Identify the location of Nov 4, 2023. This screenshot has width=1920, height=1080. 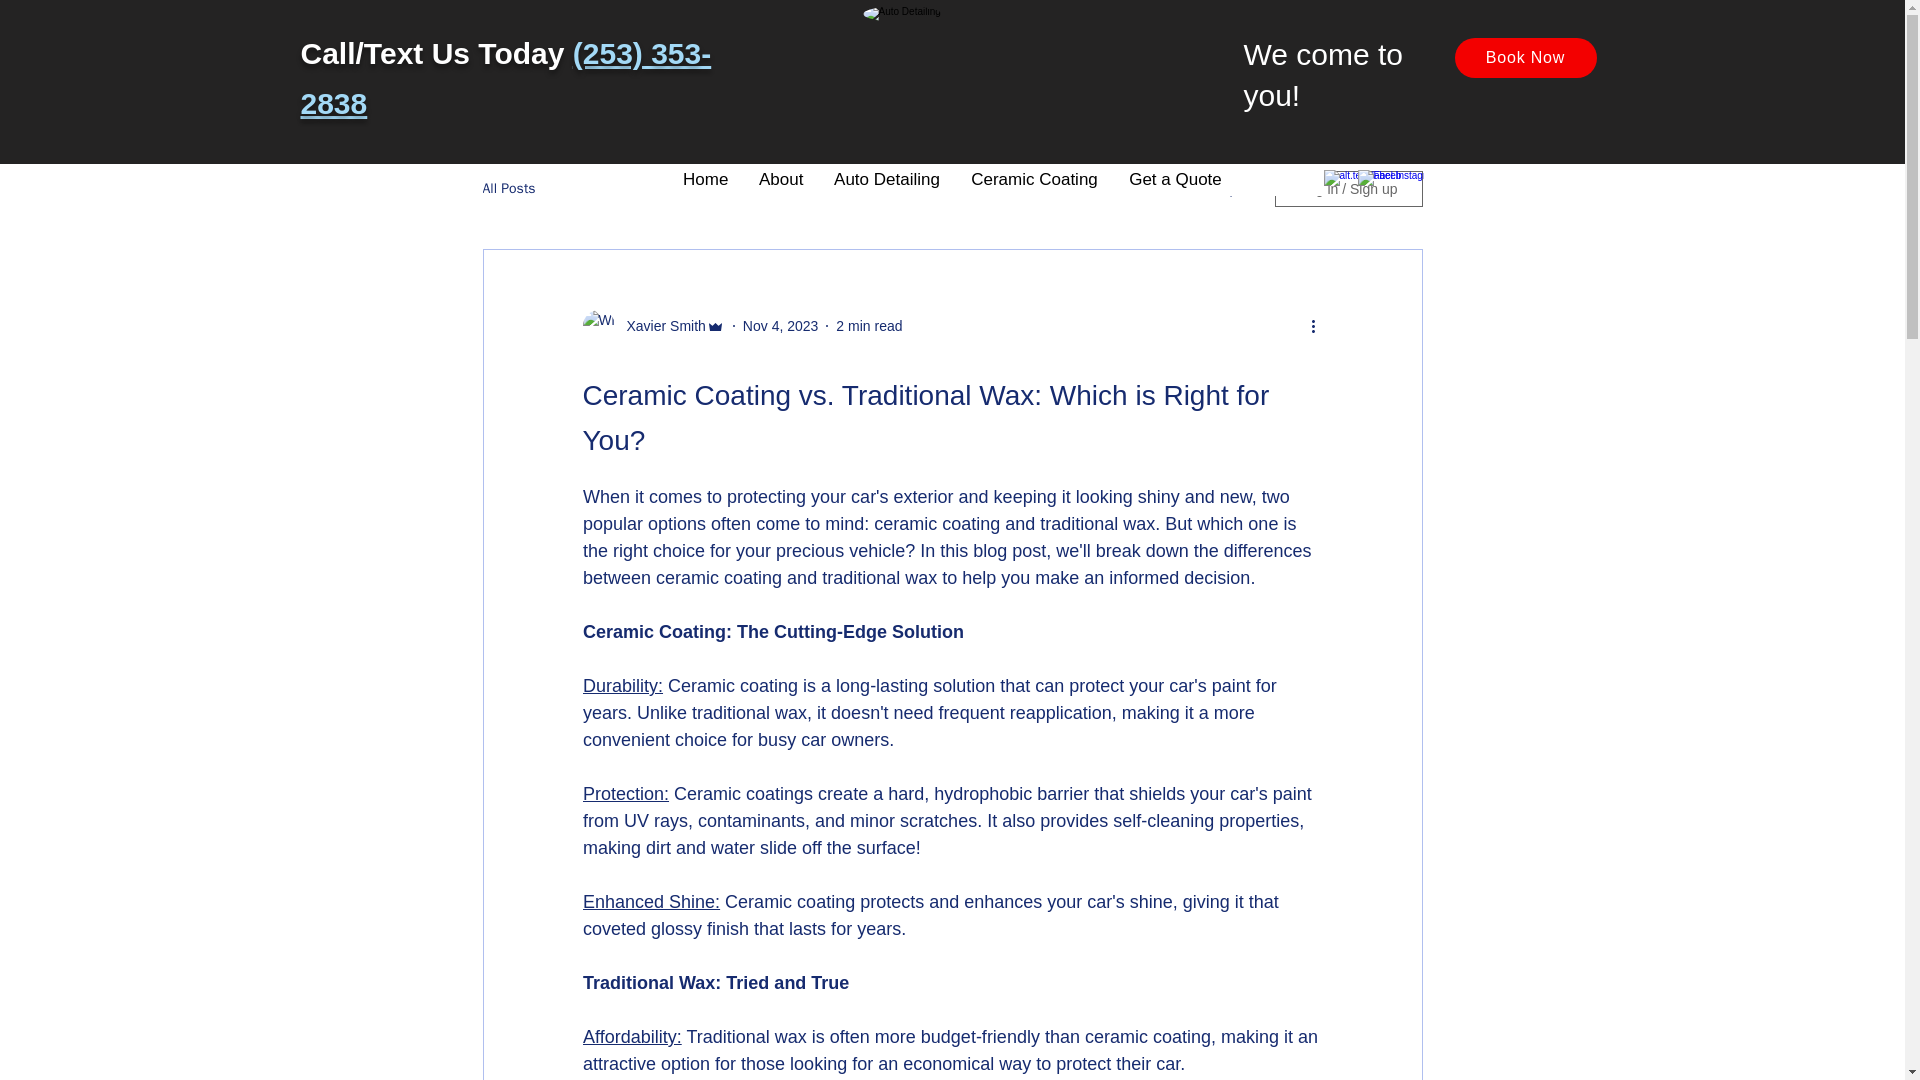
(781, 325).